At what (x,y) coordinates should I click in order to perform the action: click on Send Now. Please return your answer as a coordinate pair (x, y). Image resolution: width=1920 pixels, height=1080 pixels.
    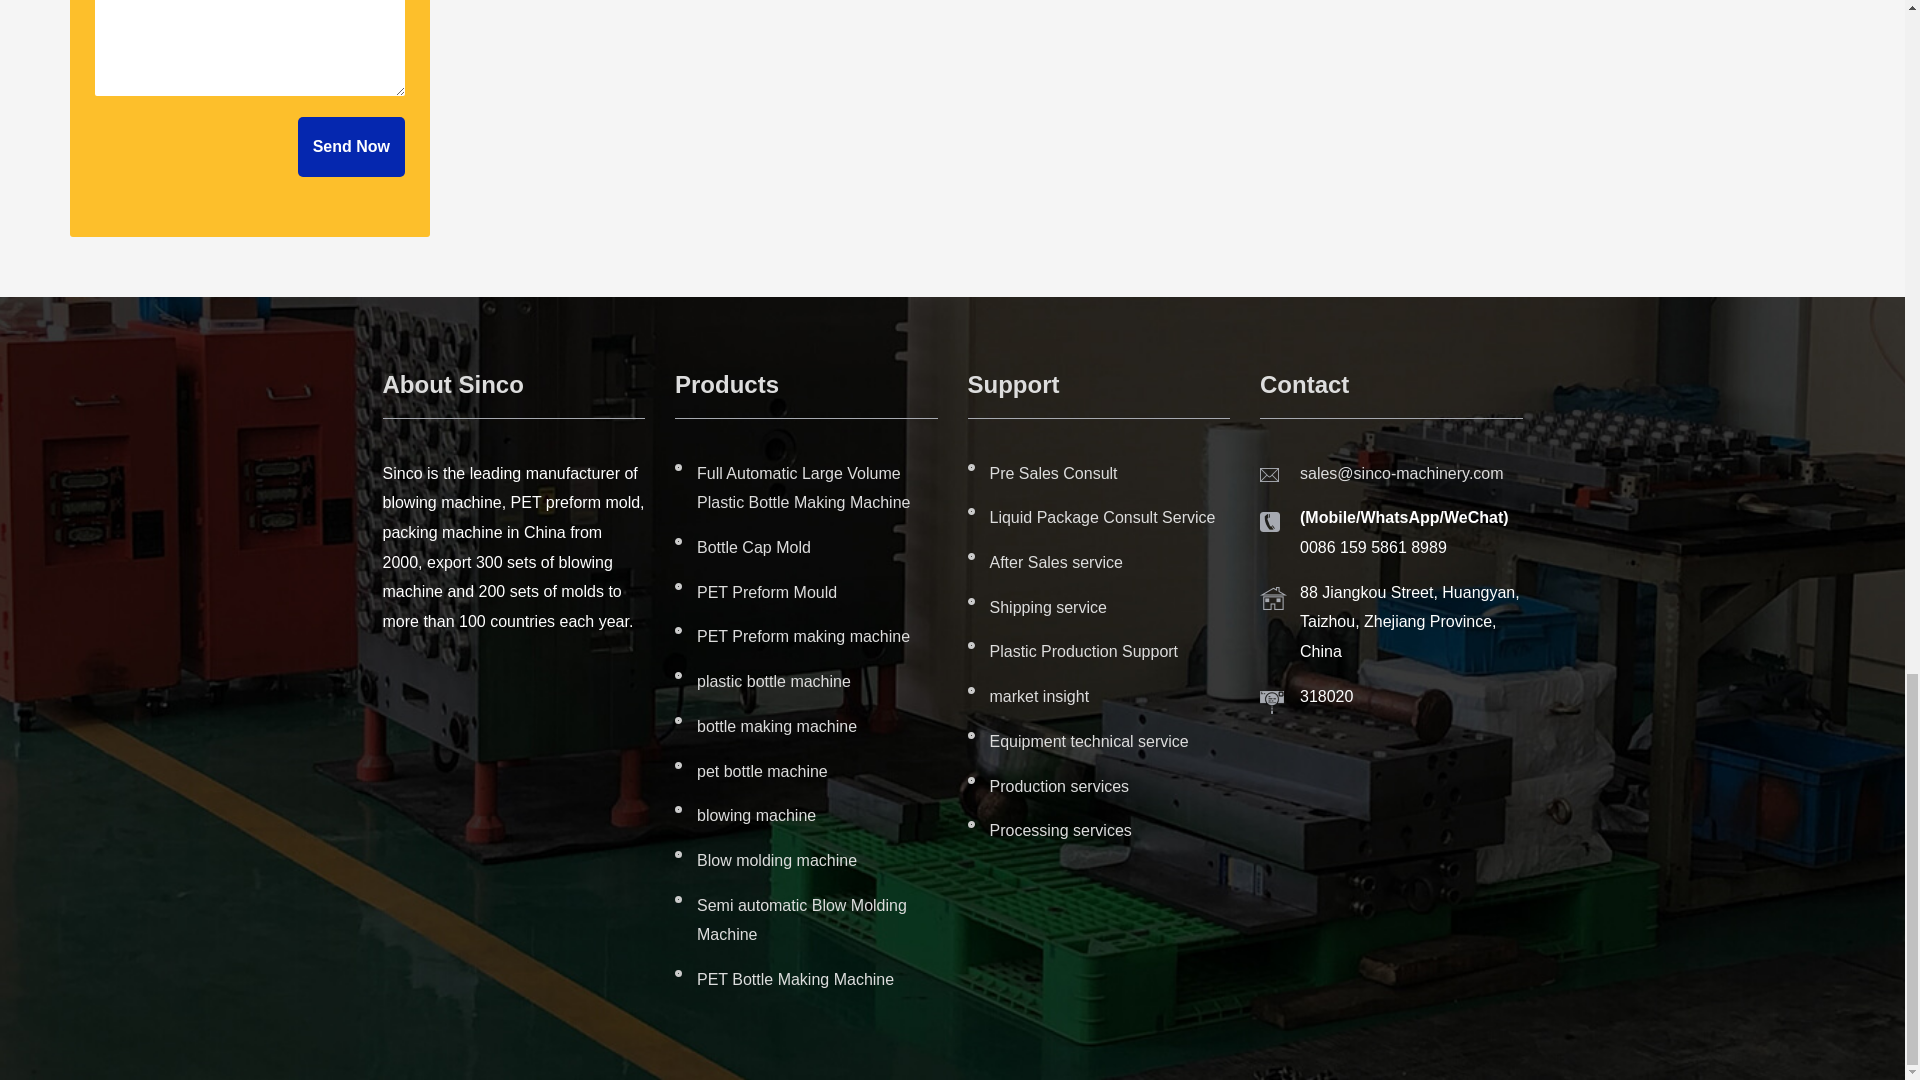
    Looking at the image, I should click on (351, 146).